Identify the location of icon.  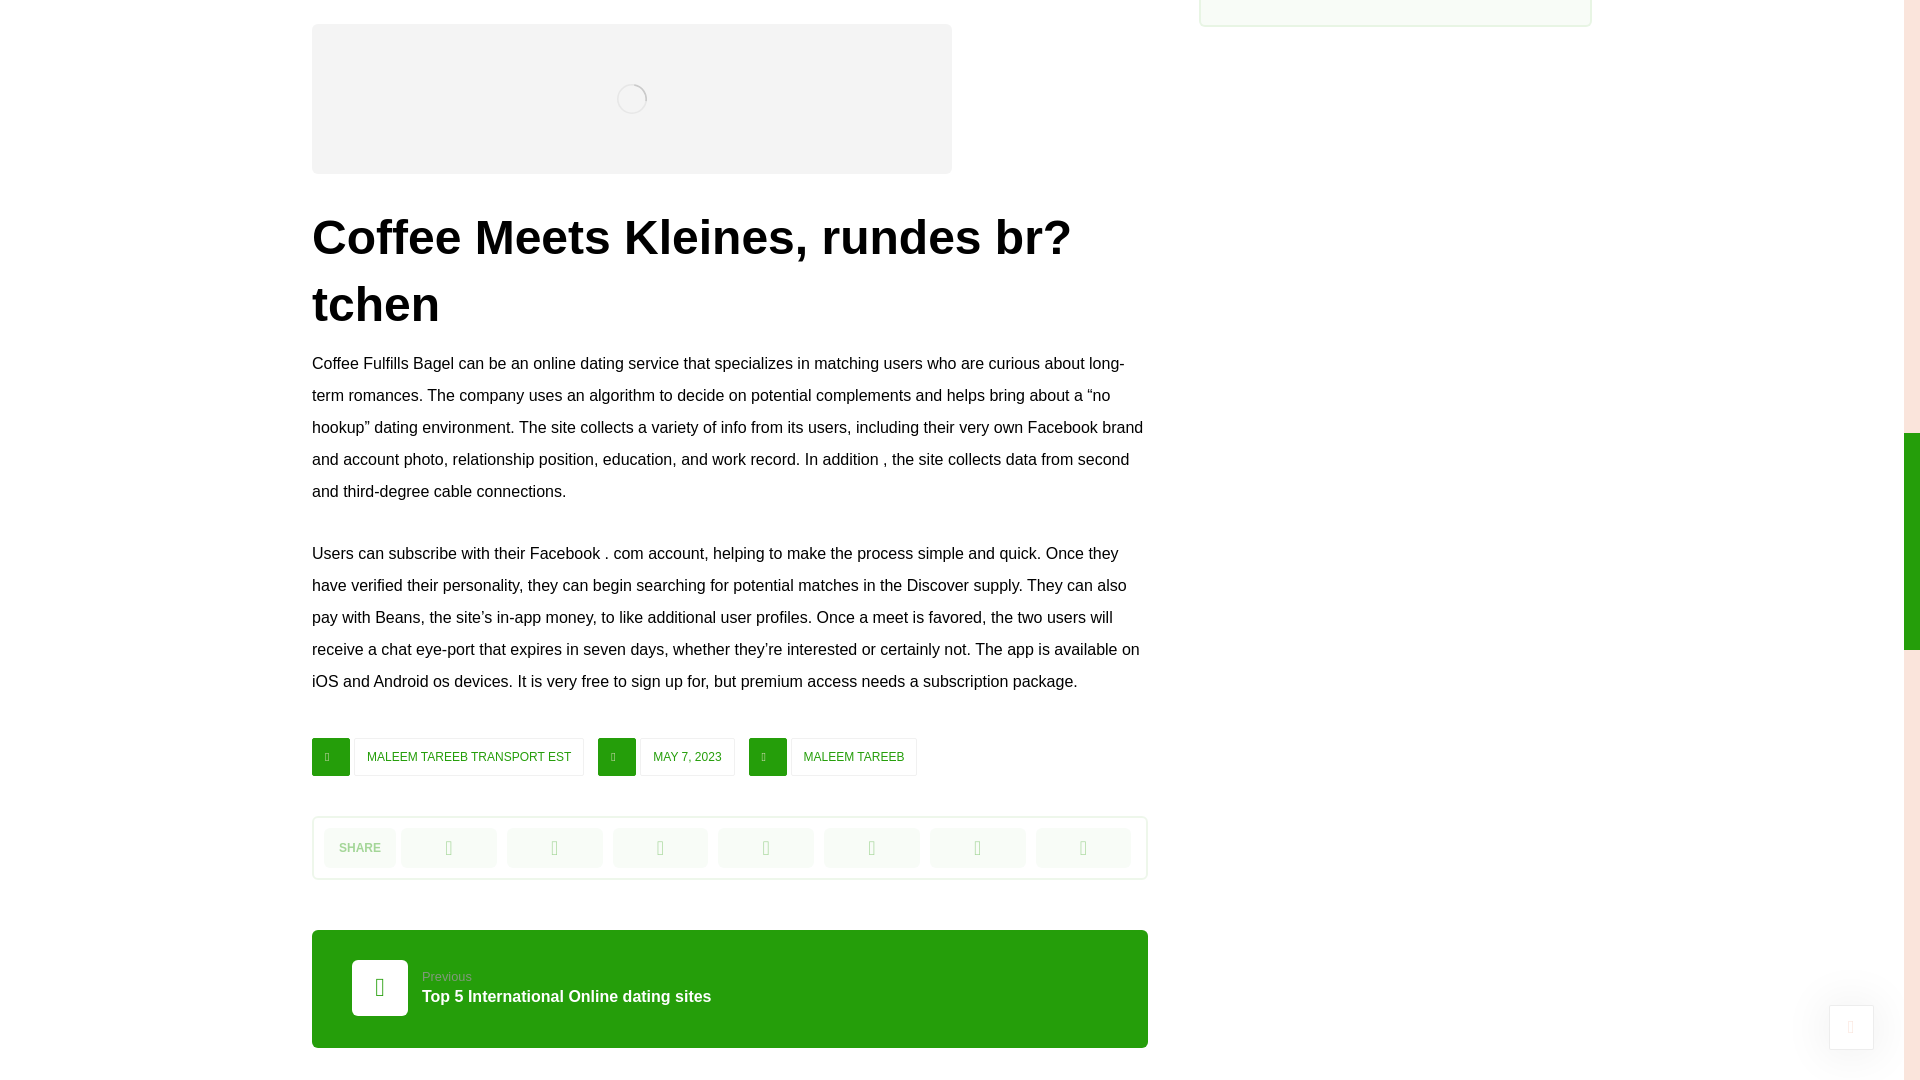
(768, 756).